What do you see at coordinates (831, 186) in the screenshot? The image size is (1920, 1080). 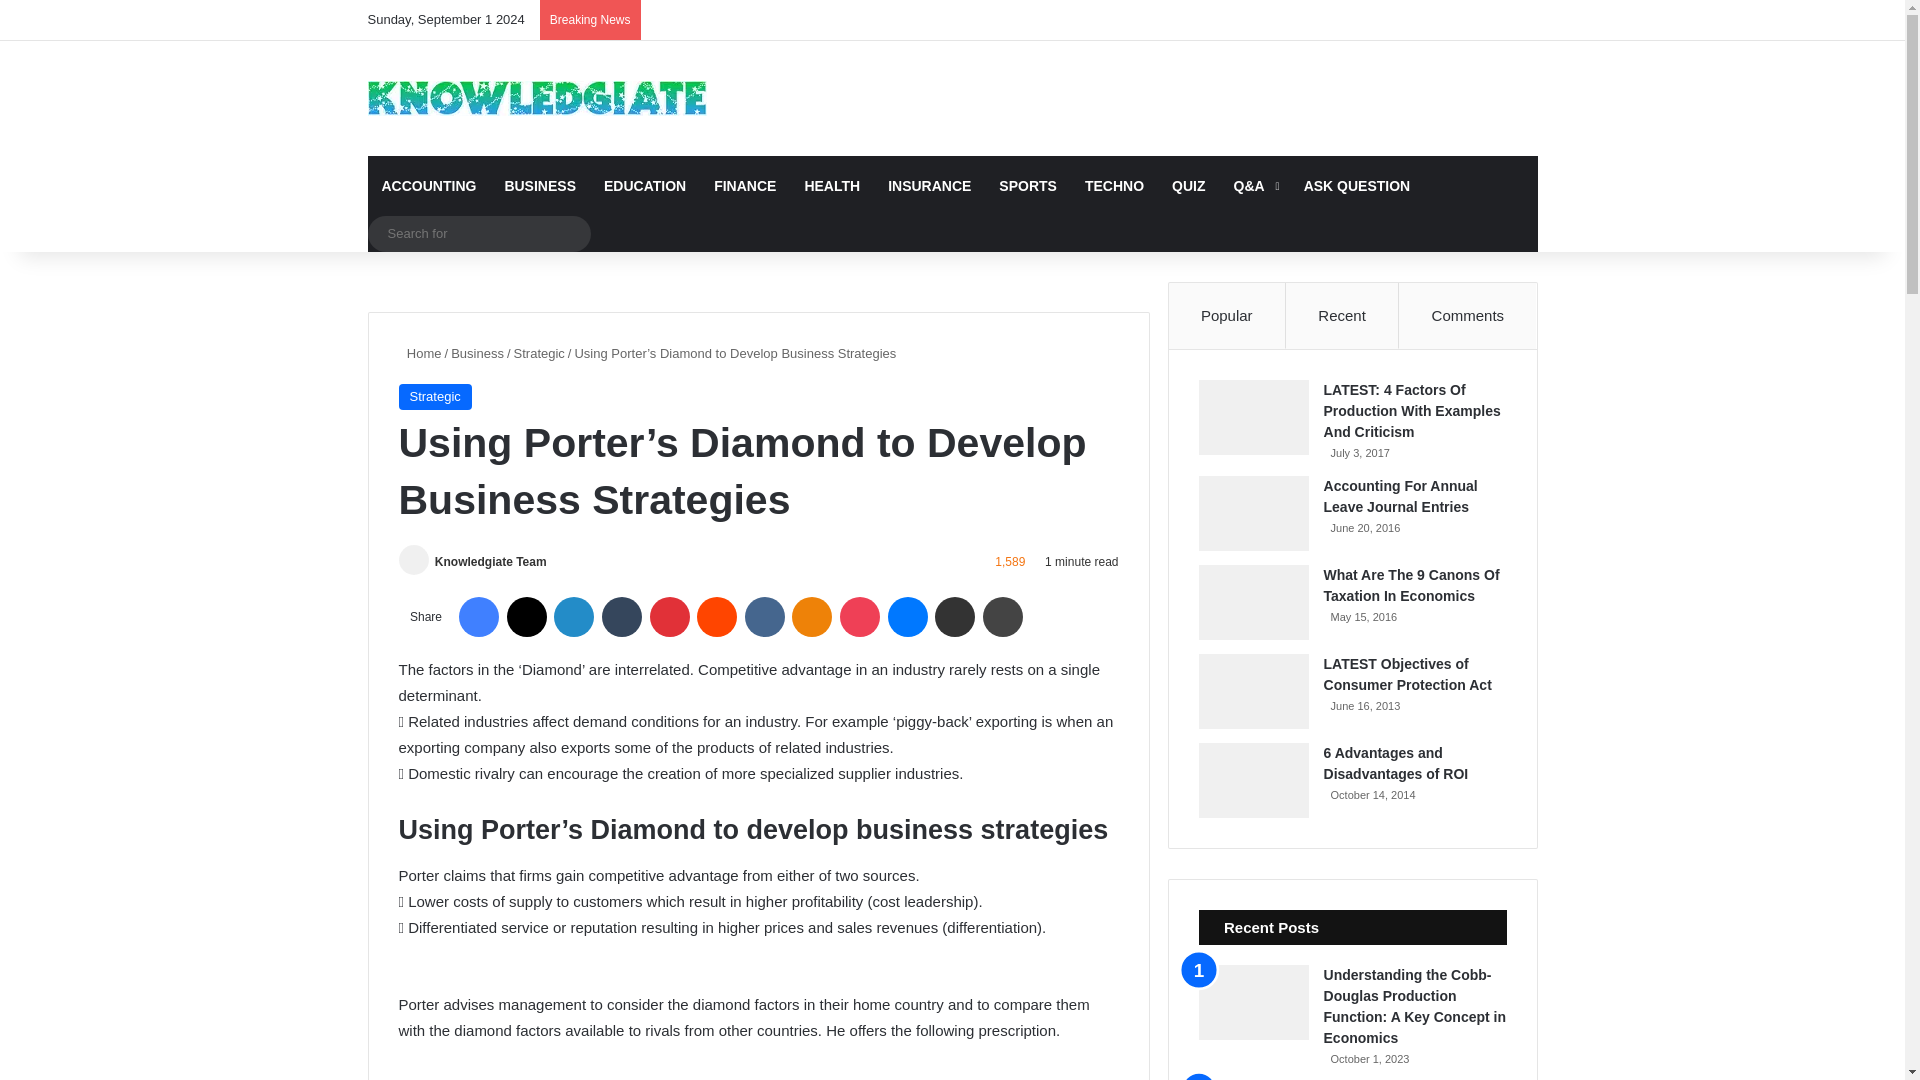 I see `HEALTH` at bounding box center [831, 186].